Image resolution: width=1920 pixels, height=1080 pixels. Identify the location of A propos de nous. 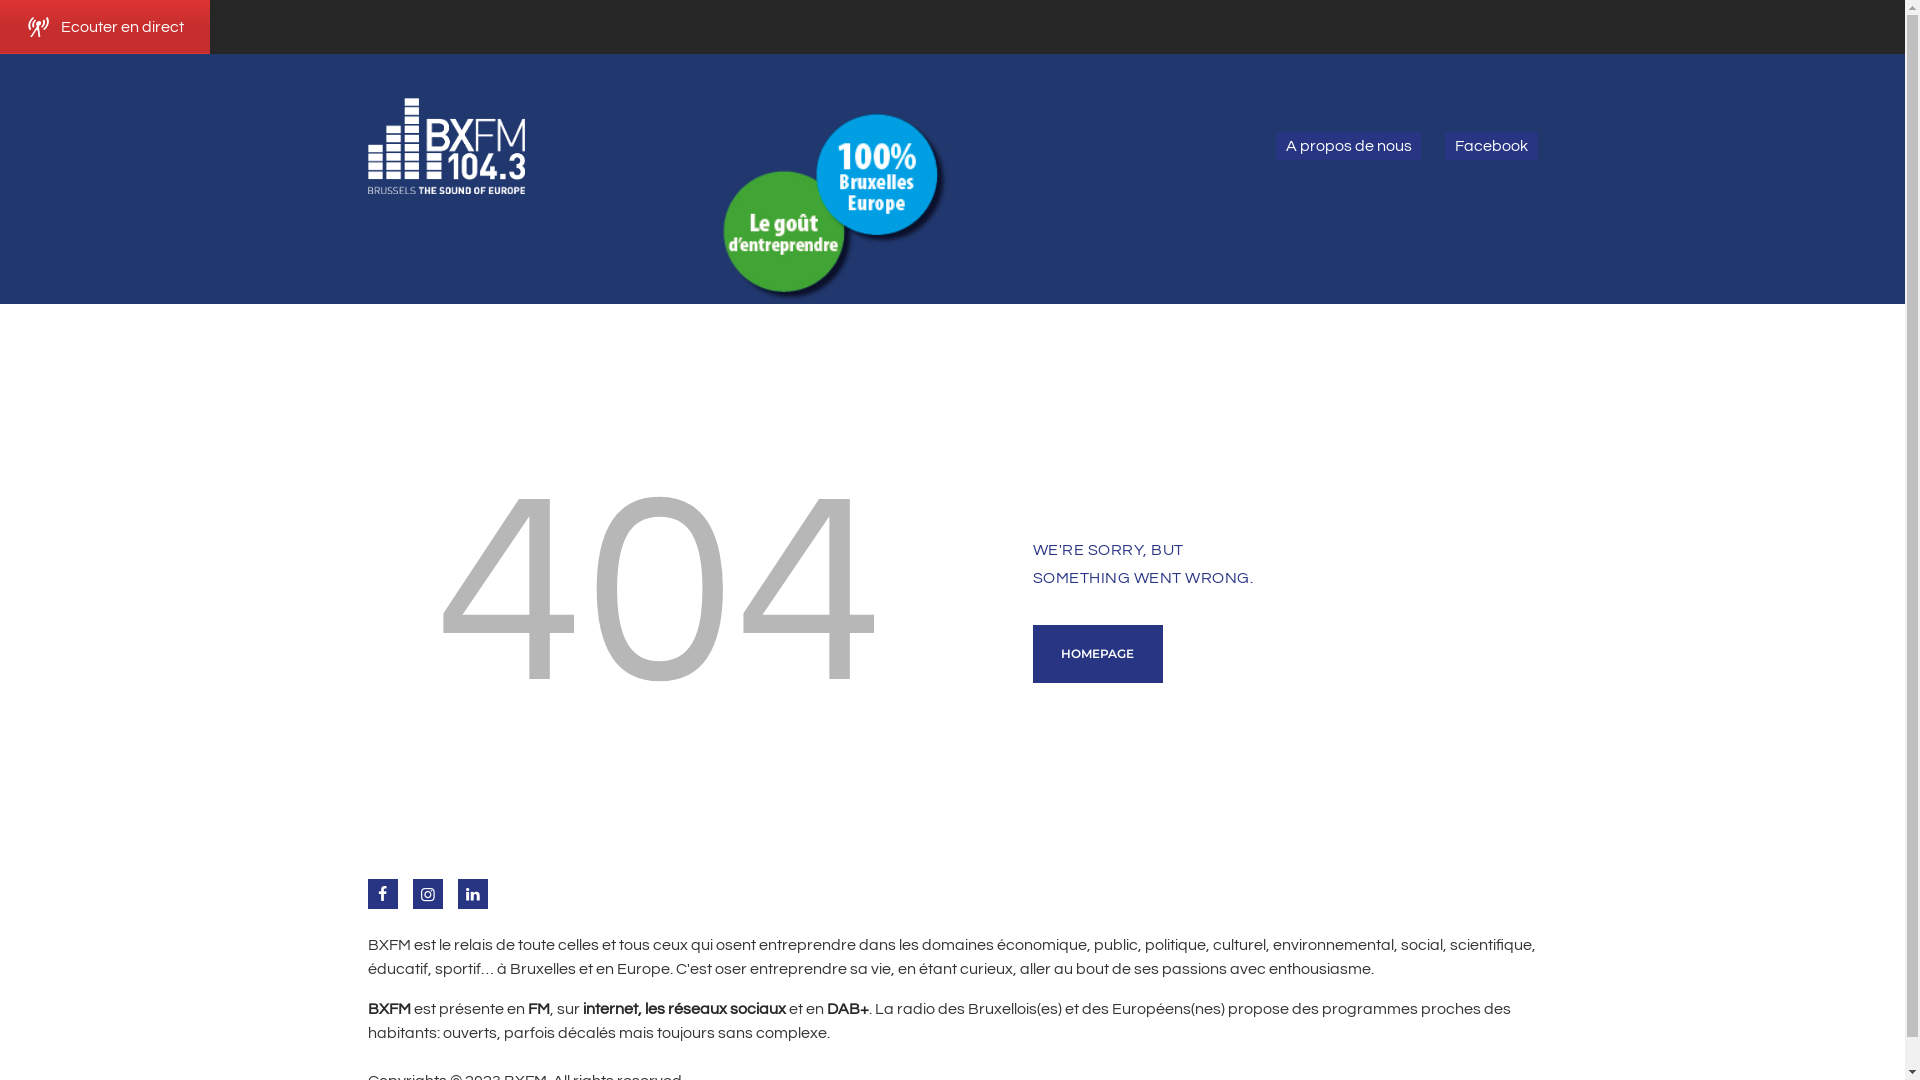
(1348, 146).